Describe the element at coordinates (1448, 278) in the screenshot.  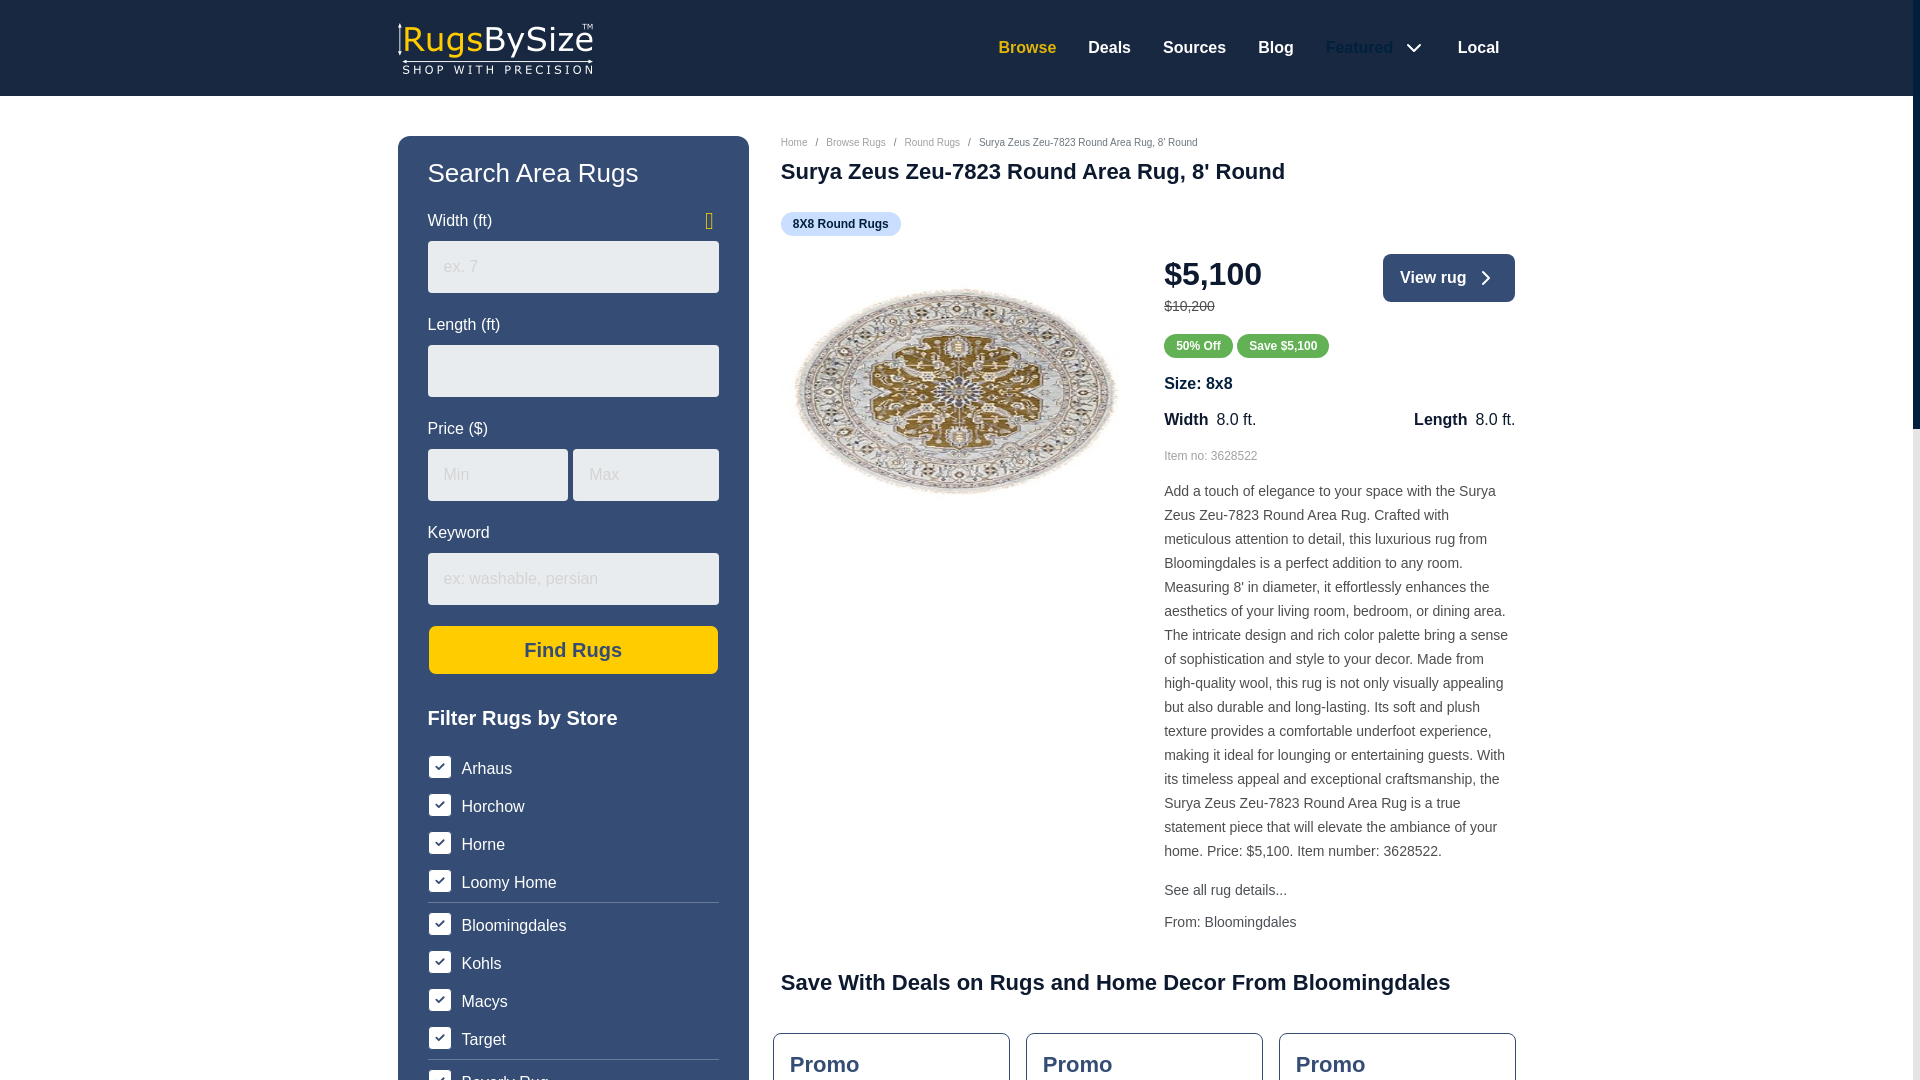
I see `View rug` at that location.